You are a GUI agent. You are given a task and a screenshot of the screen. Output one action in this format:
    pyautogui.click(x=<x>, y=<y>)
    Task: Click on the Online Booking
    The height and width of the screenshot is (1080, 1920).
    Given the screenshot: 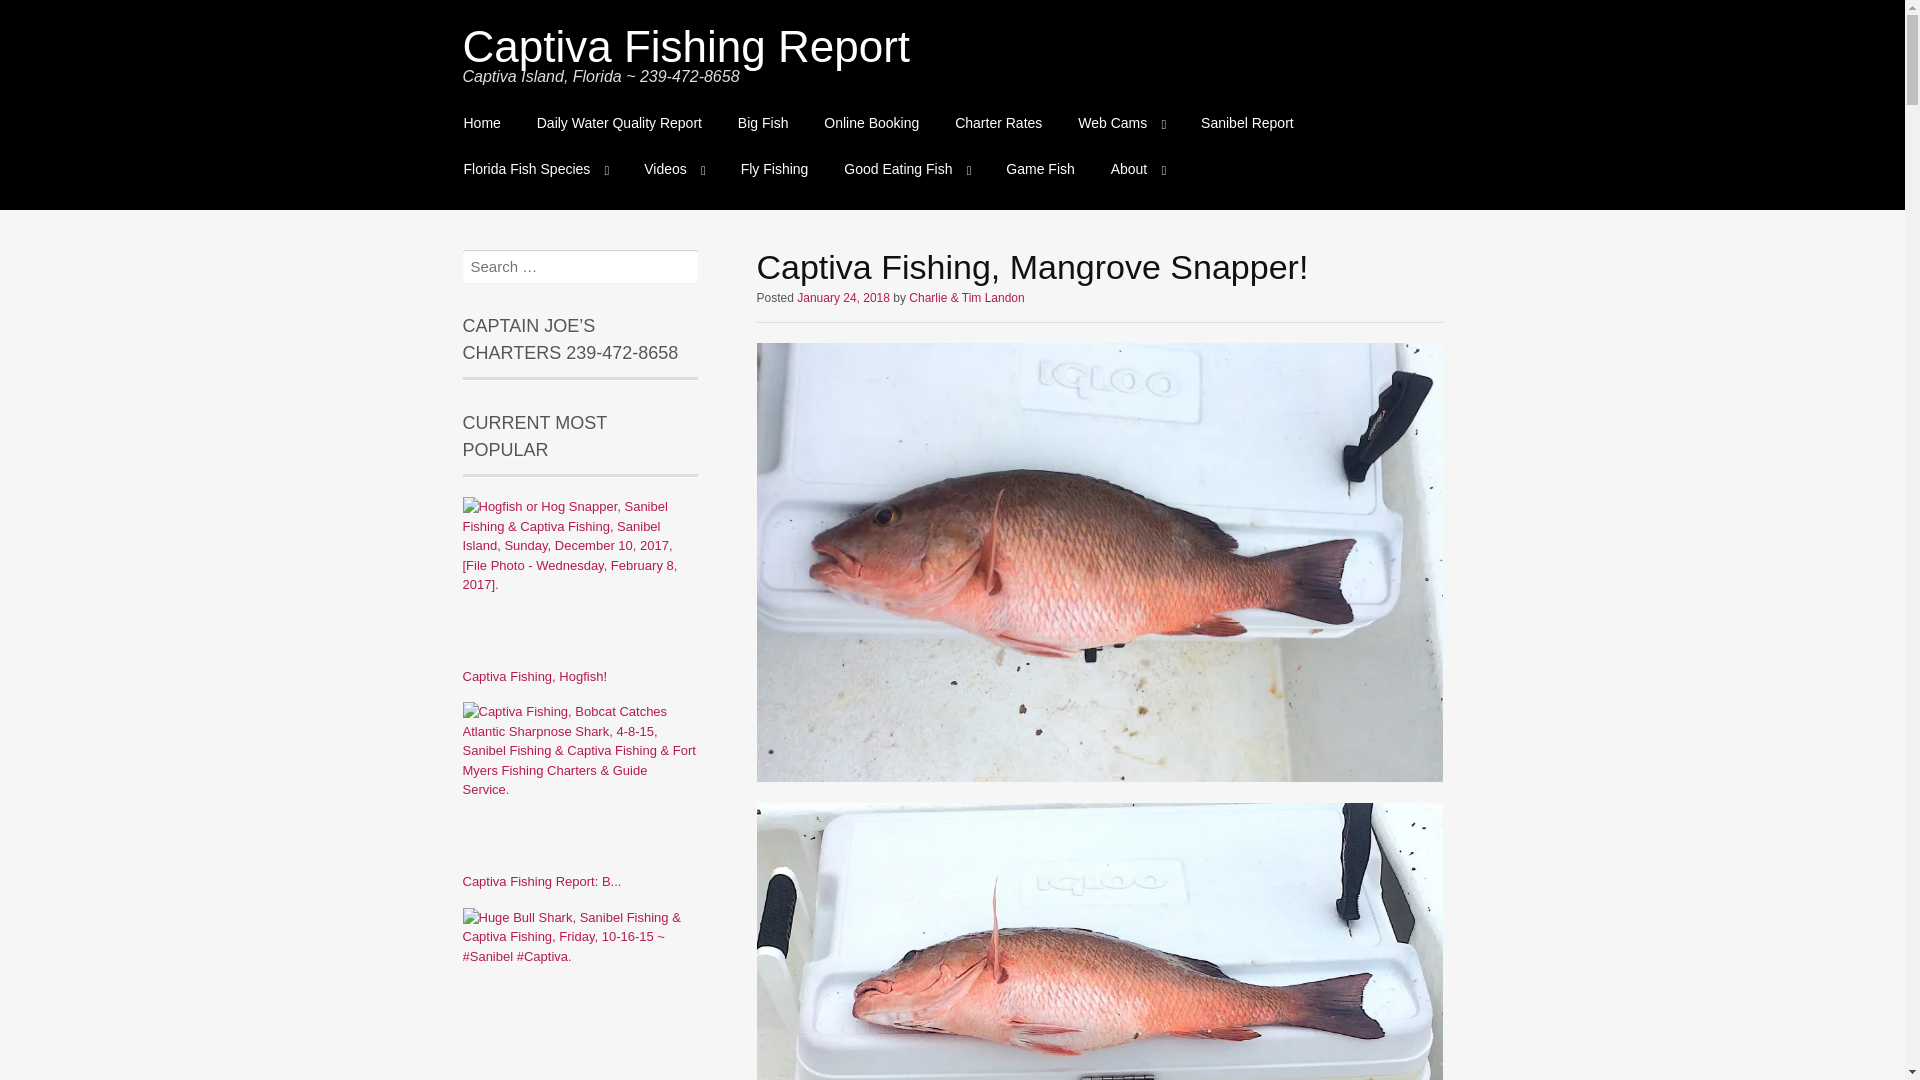 What is the action you would take?
    pyautogui.click(x=872, y=124)
    